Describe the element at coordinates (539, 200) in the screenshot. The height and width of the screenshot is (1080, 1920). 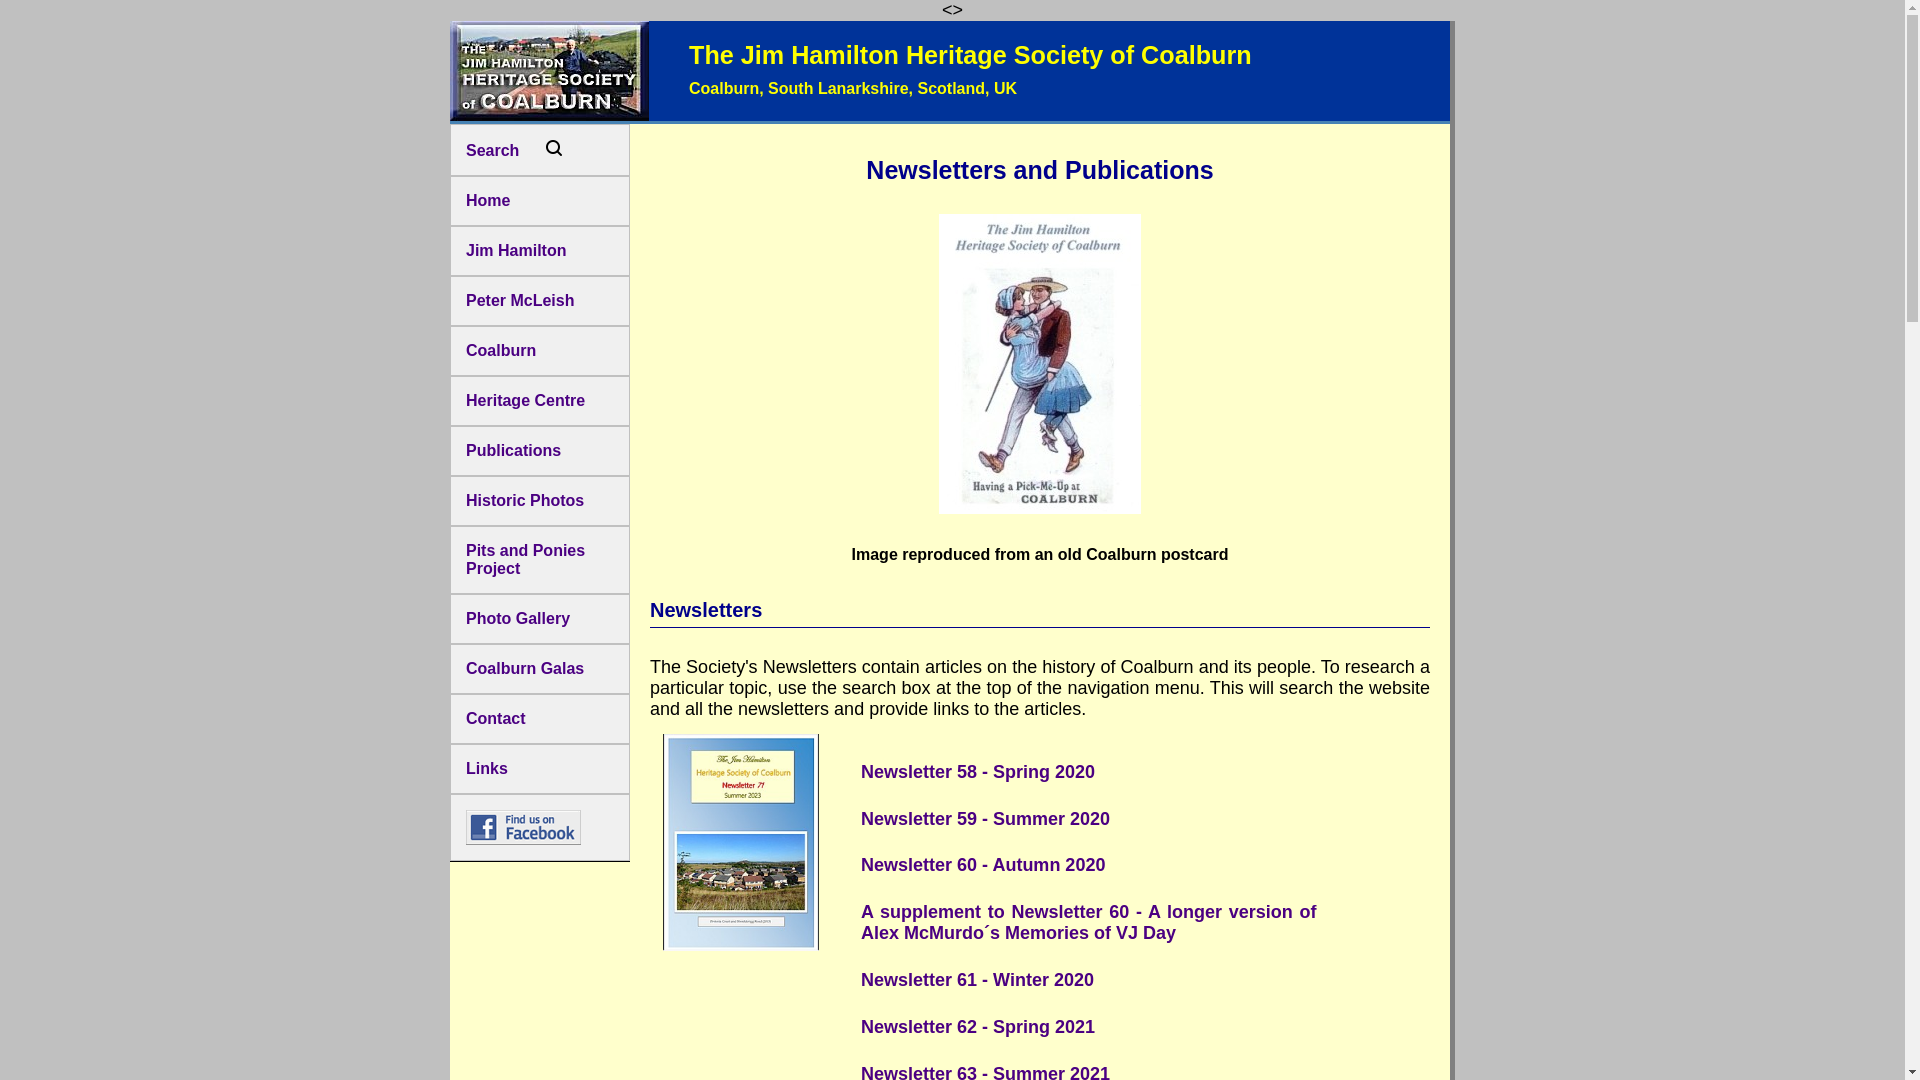
I see `Home` at that location.